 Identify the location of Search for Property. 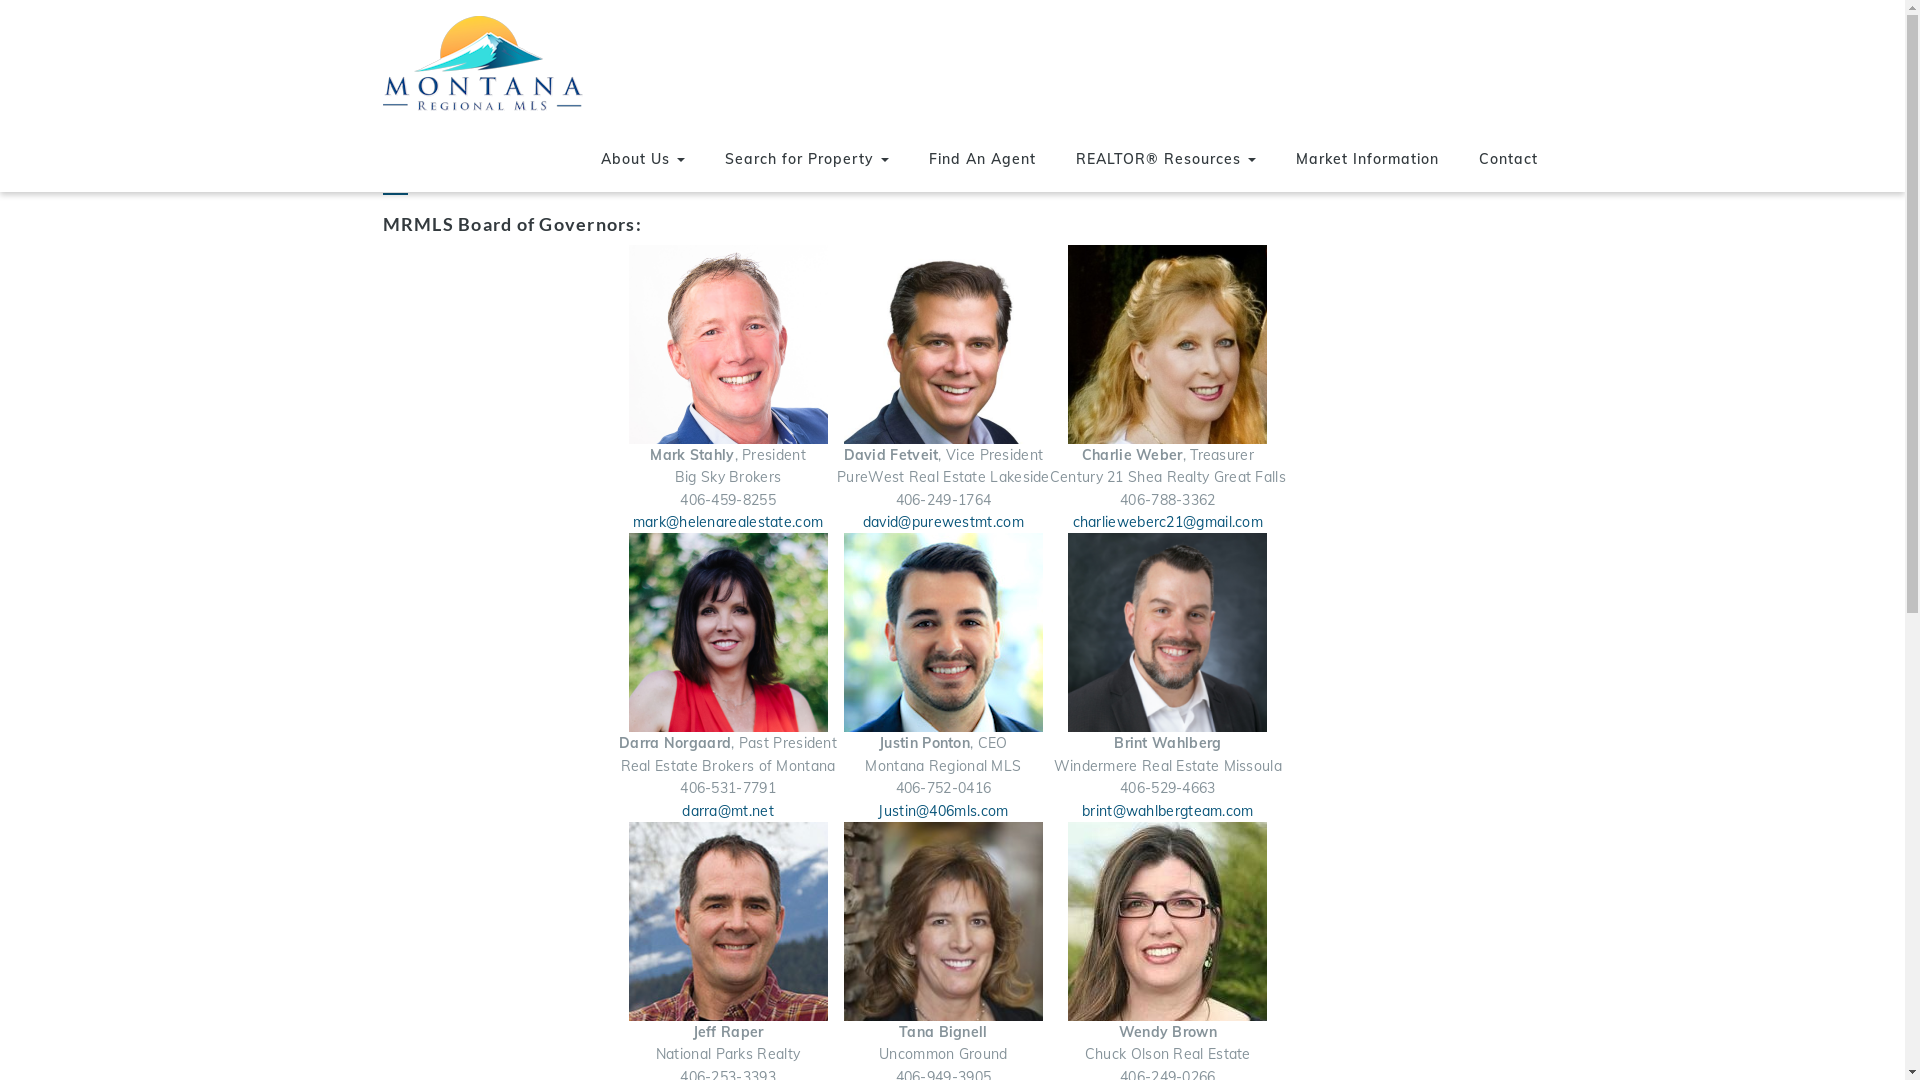
(806, 159).